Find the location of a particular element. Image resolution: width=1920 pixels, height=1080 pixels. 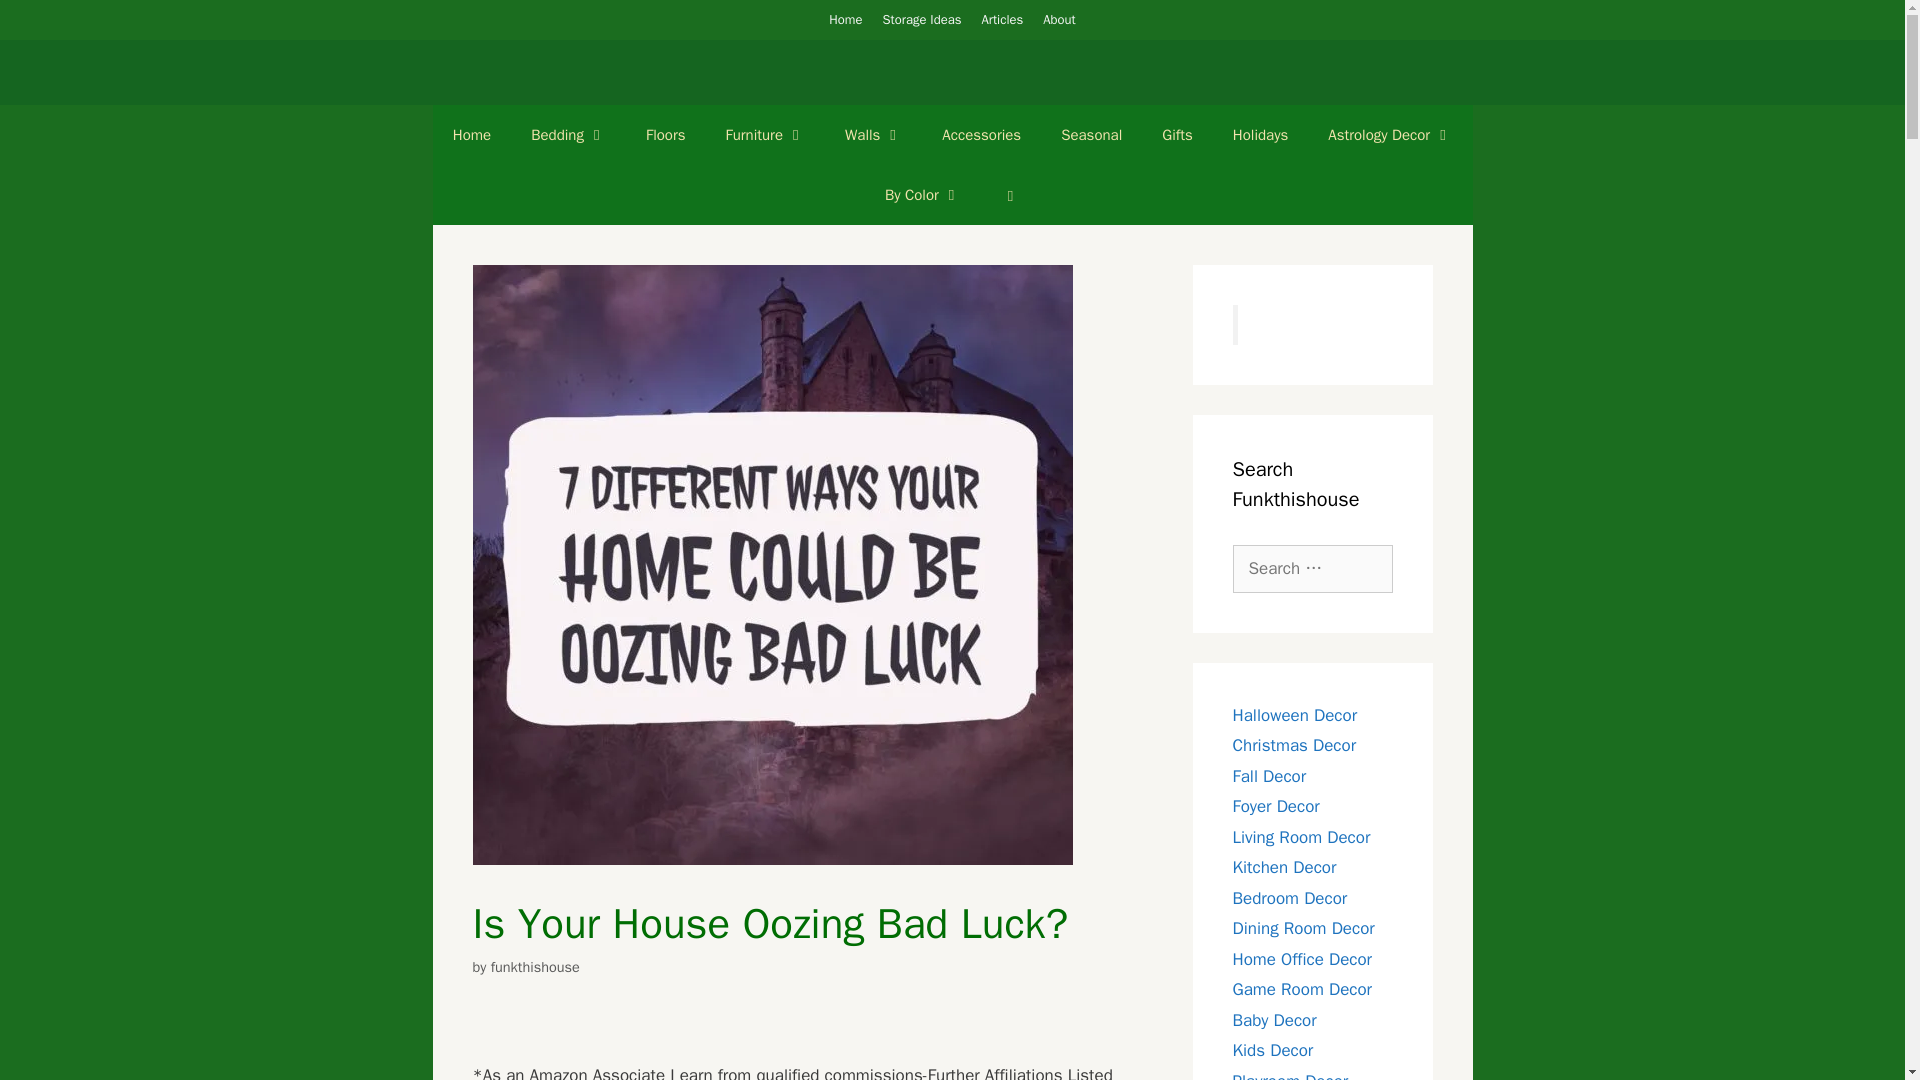

Floors is located at coordinates (666, 134).